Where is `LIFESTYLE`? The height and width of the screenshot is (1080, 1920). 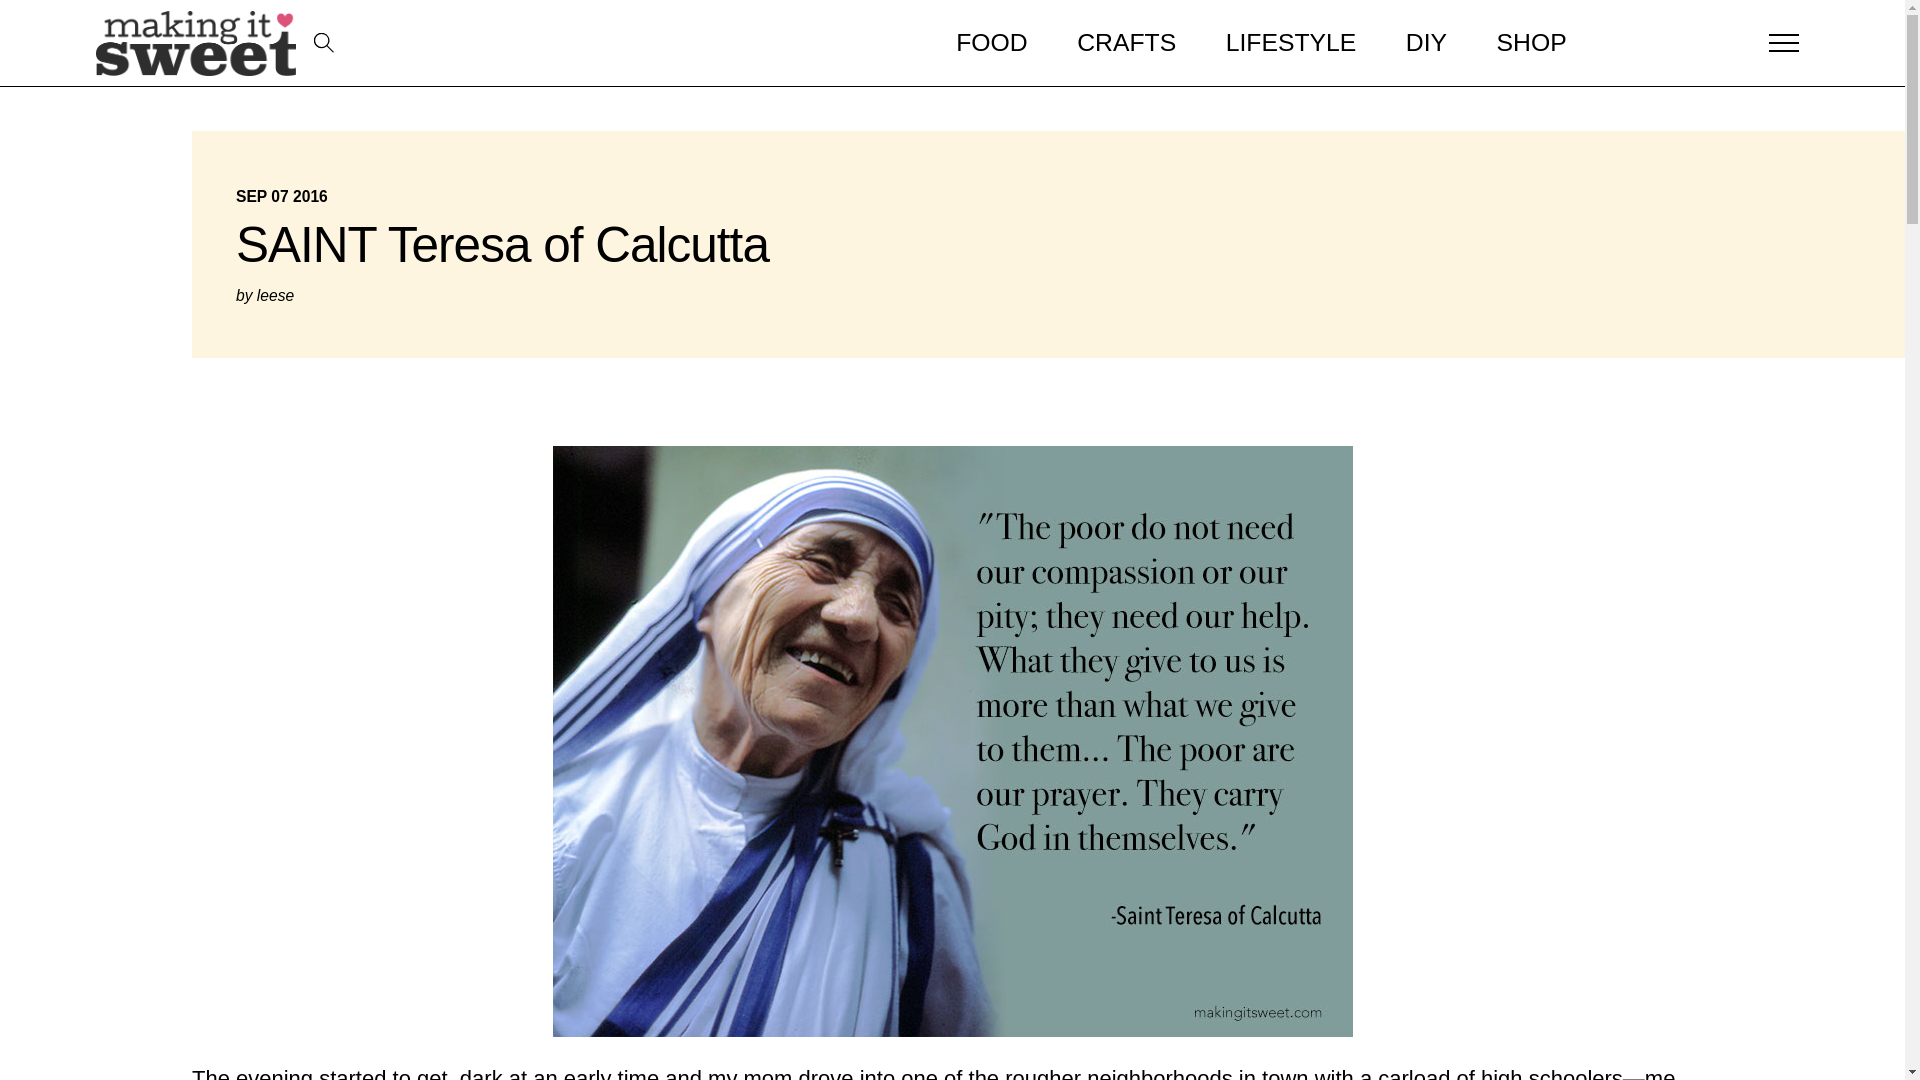 LIFESTYLE is located at coordinates (1290, 43).